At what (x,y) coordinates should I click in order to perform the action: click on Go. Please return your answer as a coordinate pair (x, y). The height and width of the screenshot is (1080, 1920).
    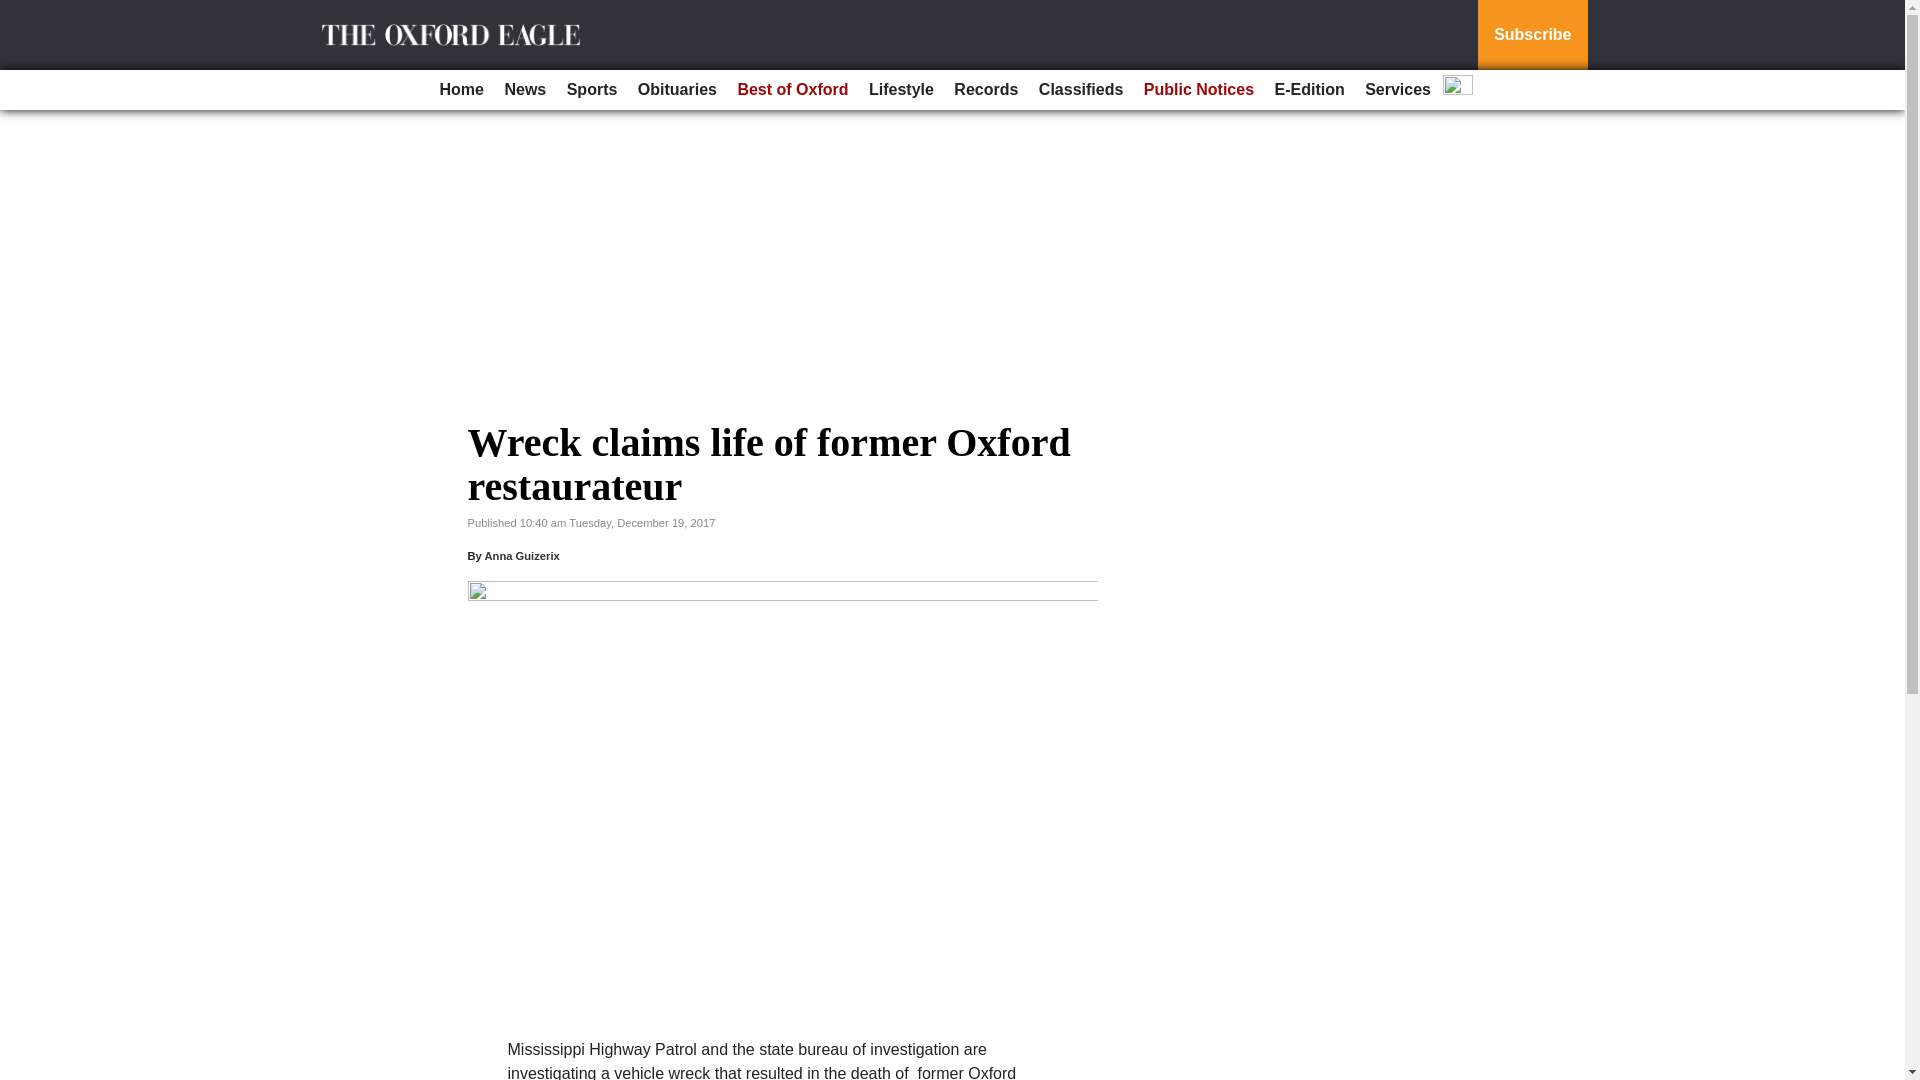
    Looking at the image, I should click on (18, 12).